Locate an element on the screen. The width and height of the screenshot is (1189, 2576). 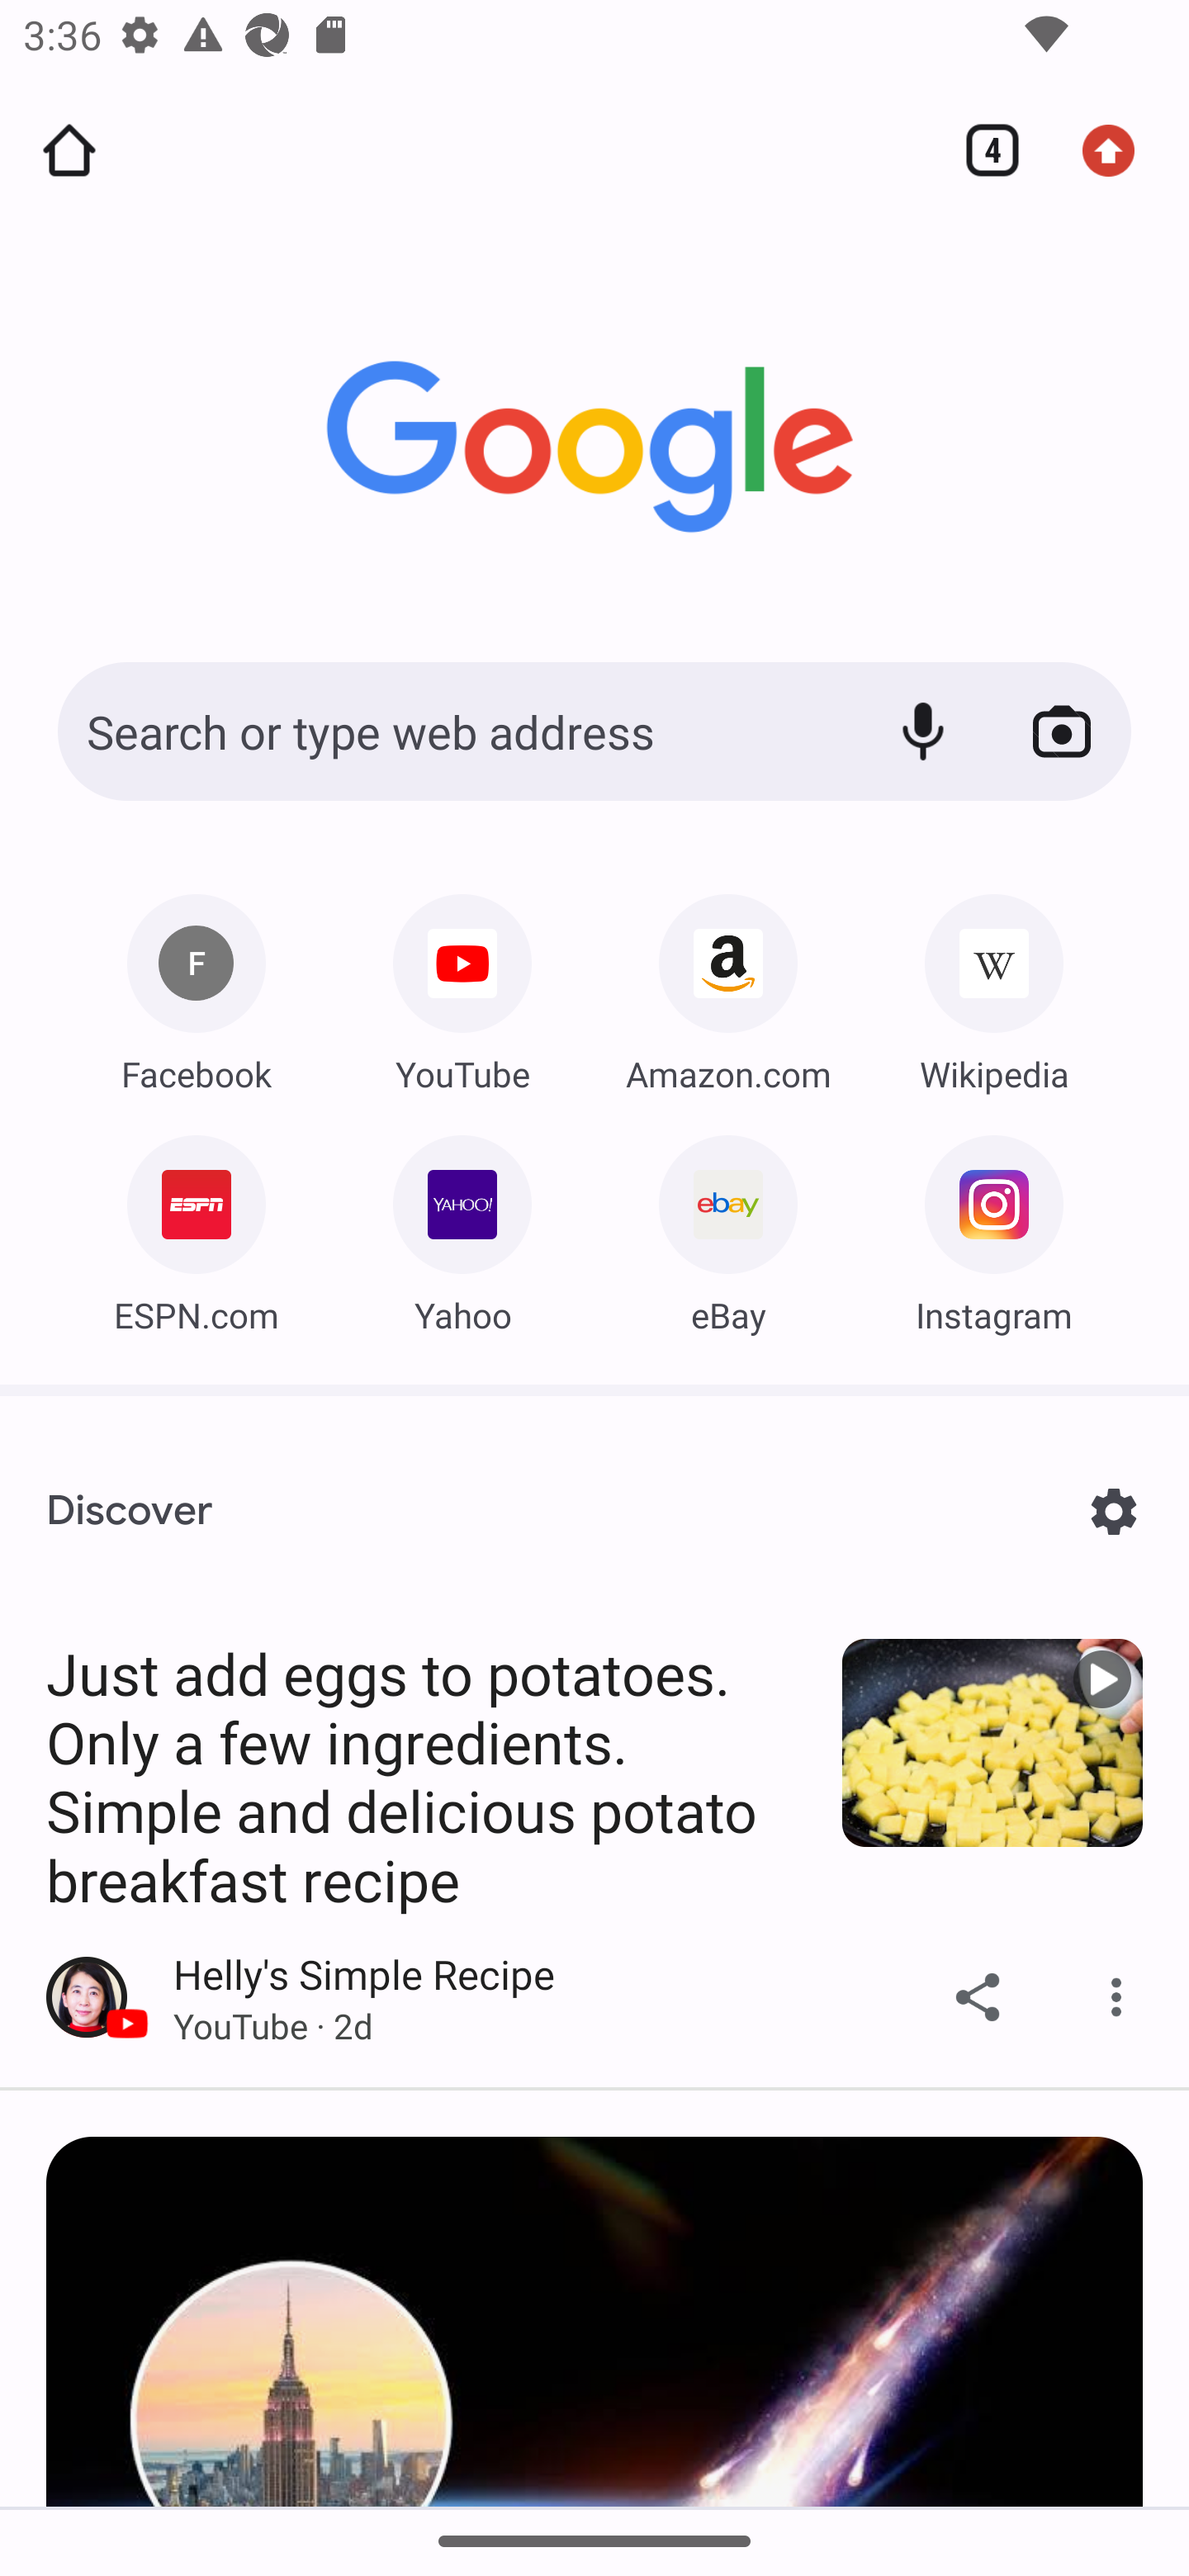
Instagram is located at coordinates (994, 1227).